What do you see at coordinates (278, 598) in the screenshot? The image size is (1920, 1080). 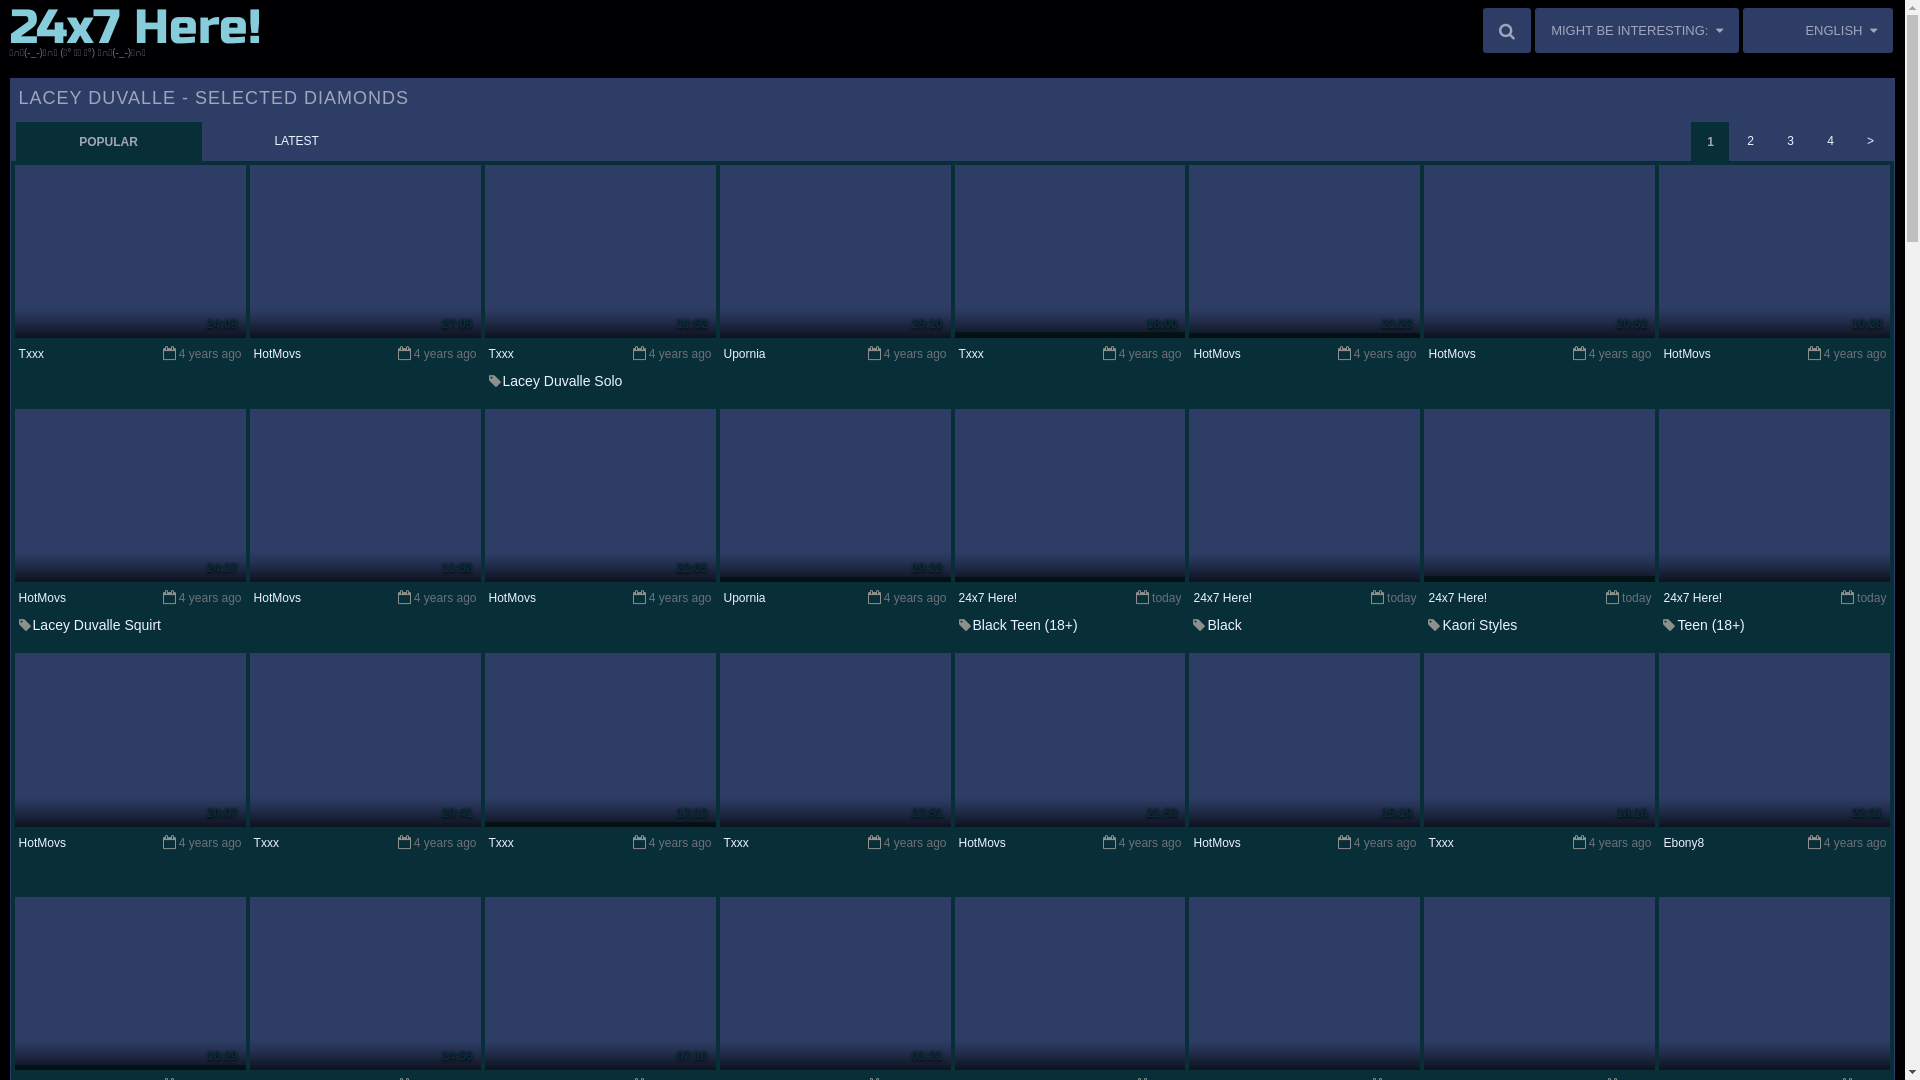 I see `HotMovs` at bounding box center [278, 598].